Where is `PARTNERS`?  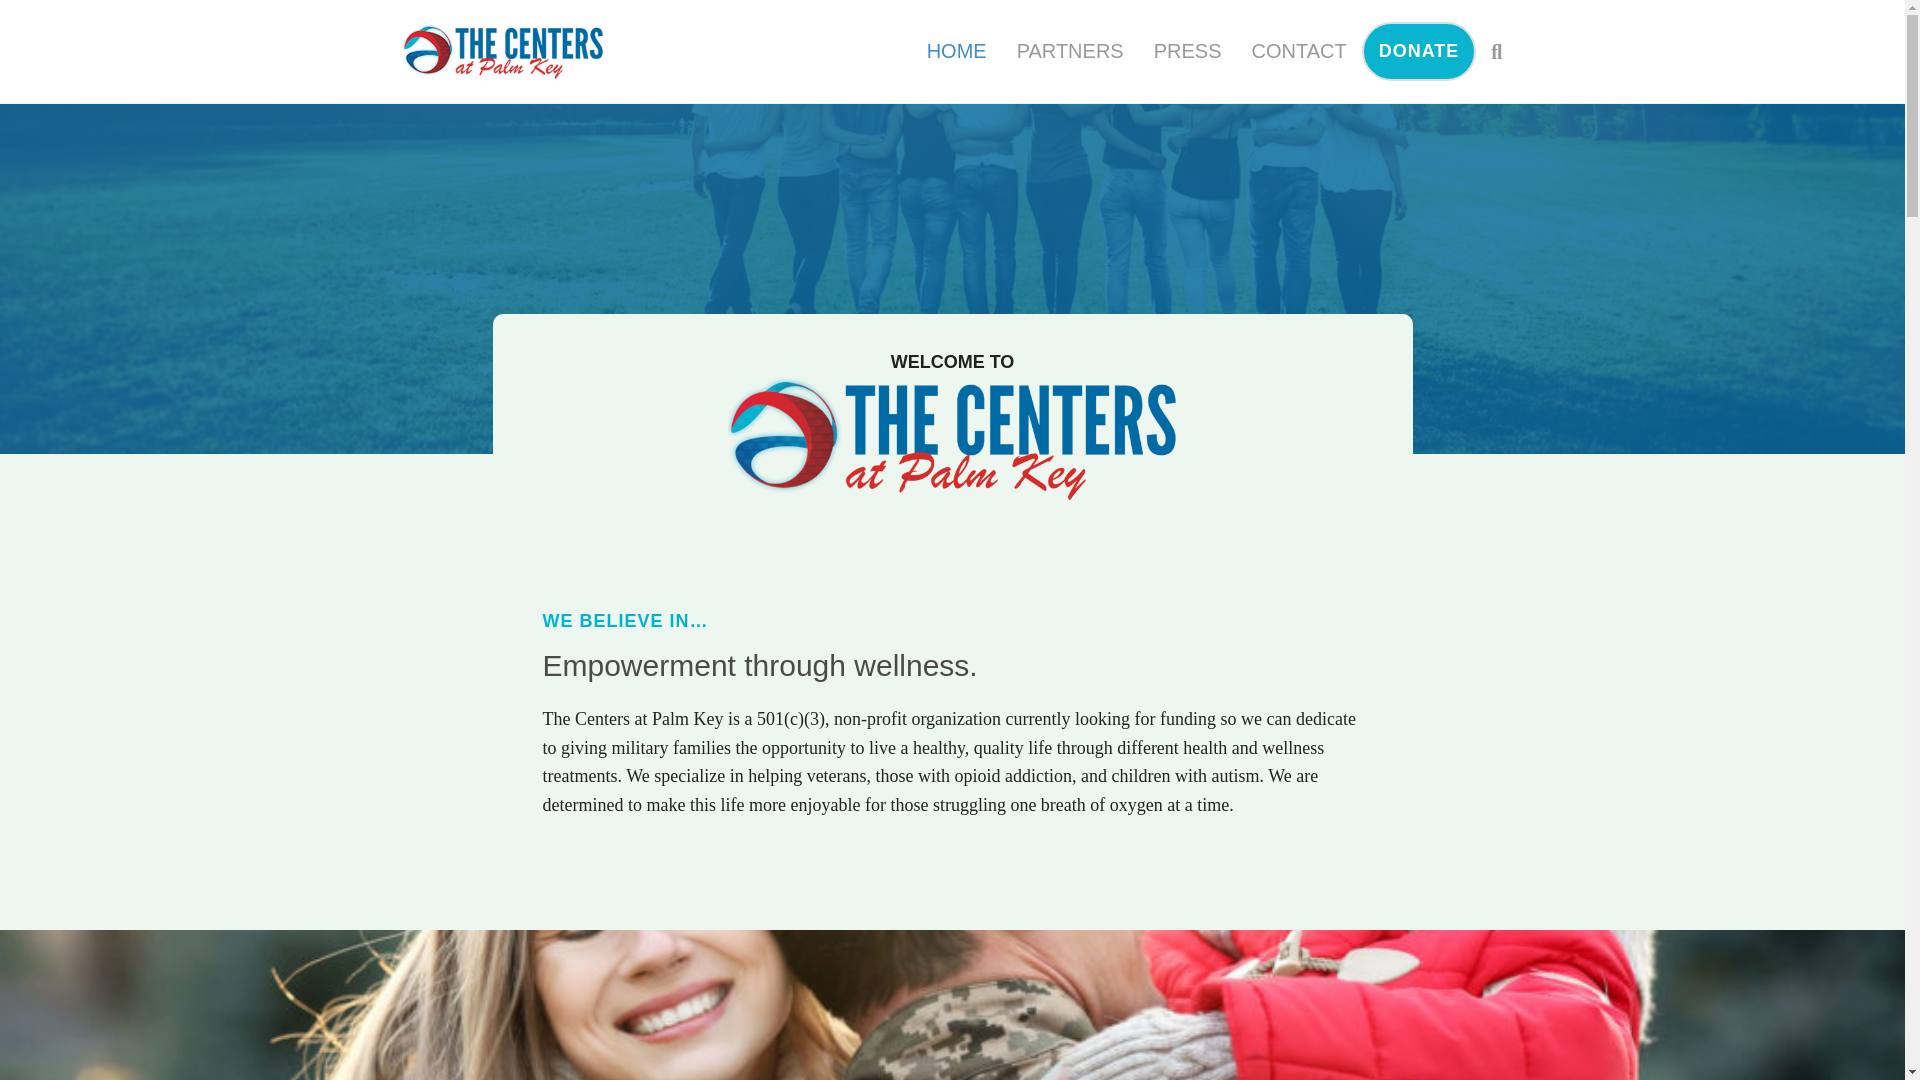 PARTNERS is located at coordinates (1070, 50).